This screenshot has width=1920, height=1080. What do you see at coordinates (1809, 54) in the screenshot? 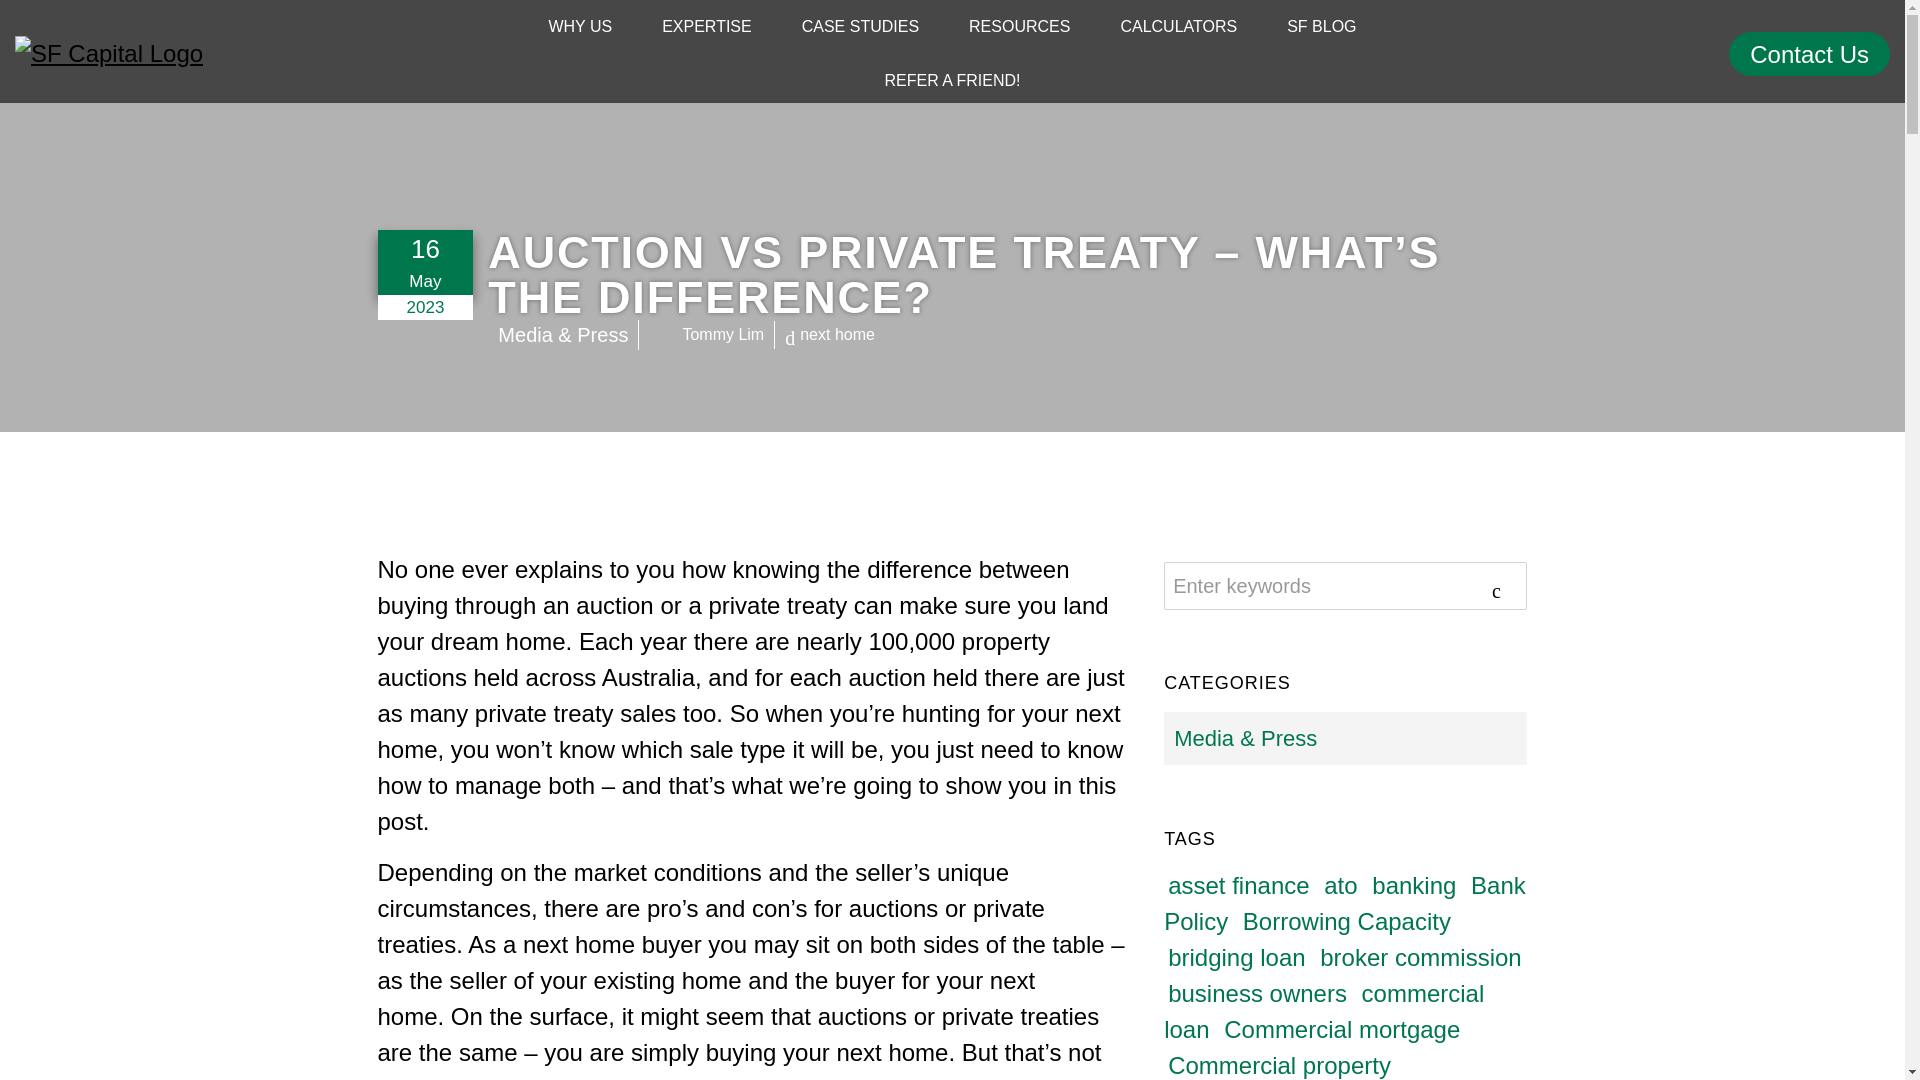
I see `Contact Us` at bounding box center [1809, 54].